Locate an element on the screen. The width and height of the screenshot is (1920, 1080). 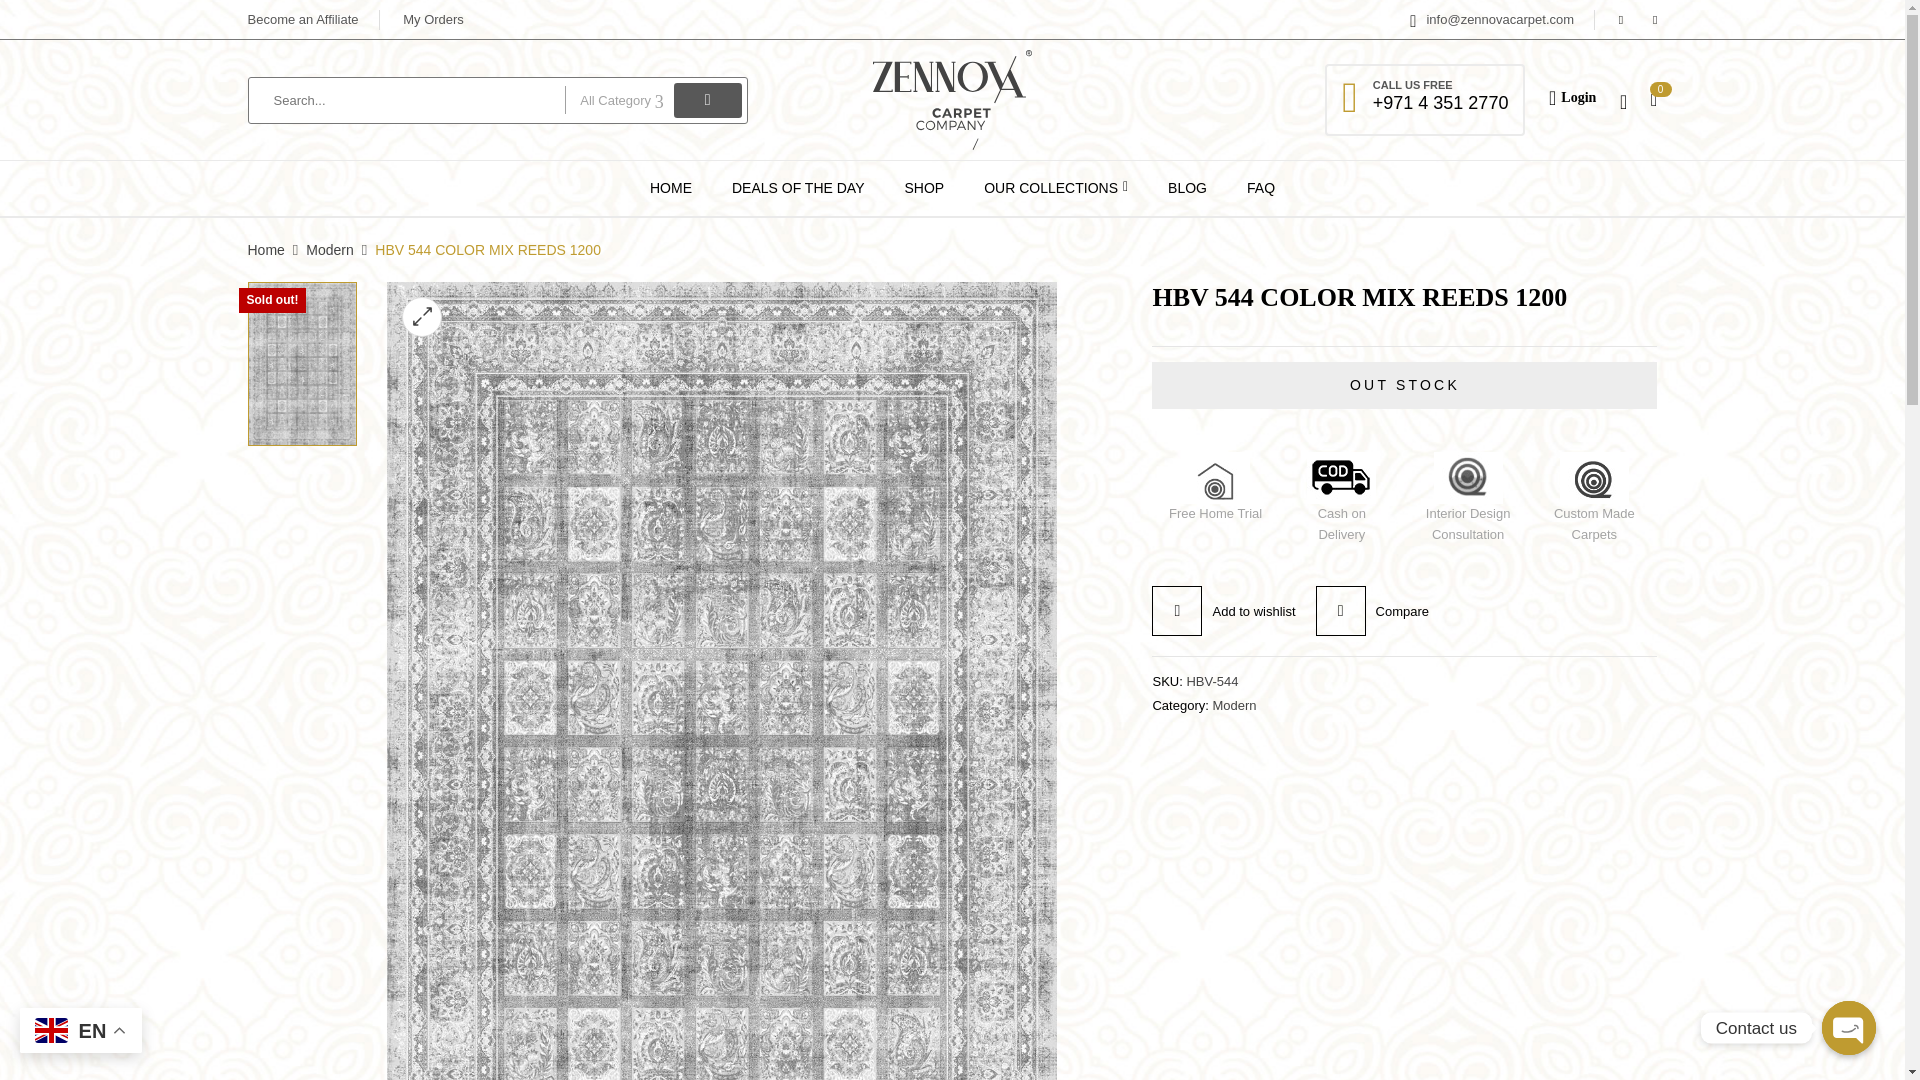
FAQ is located at coordinates (1260, 188).